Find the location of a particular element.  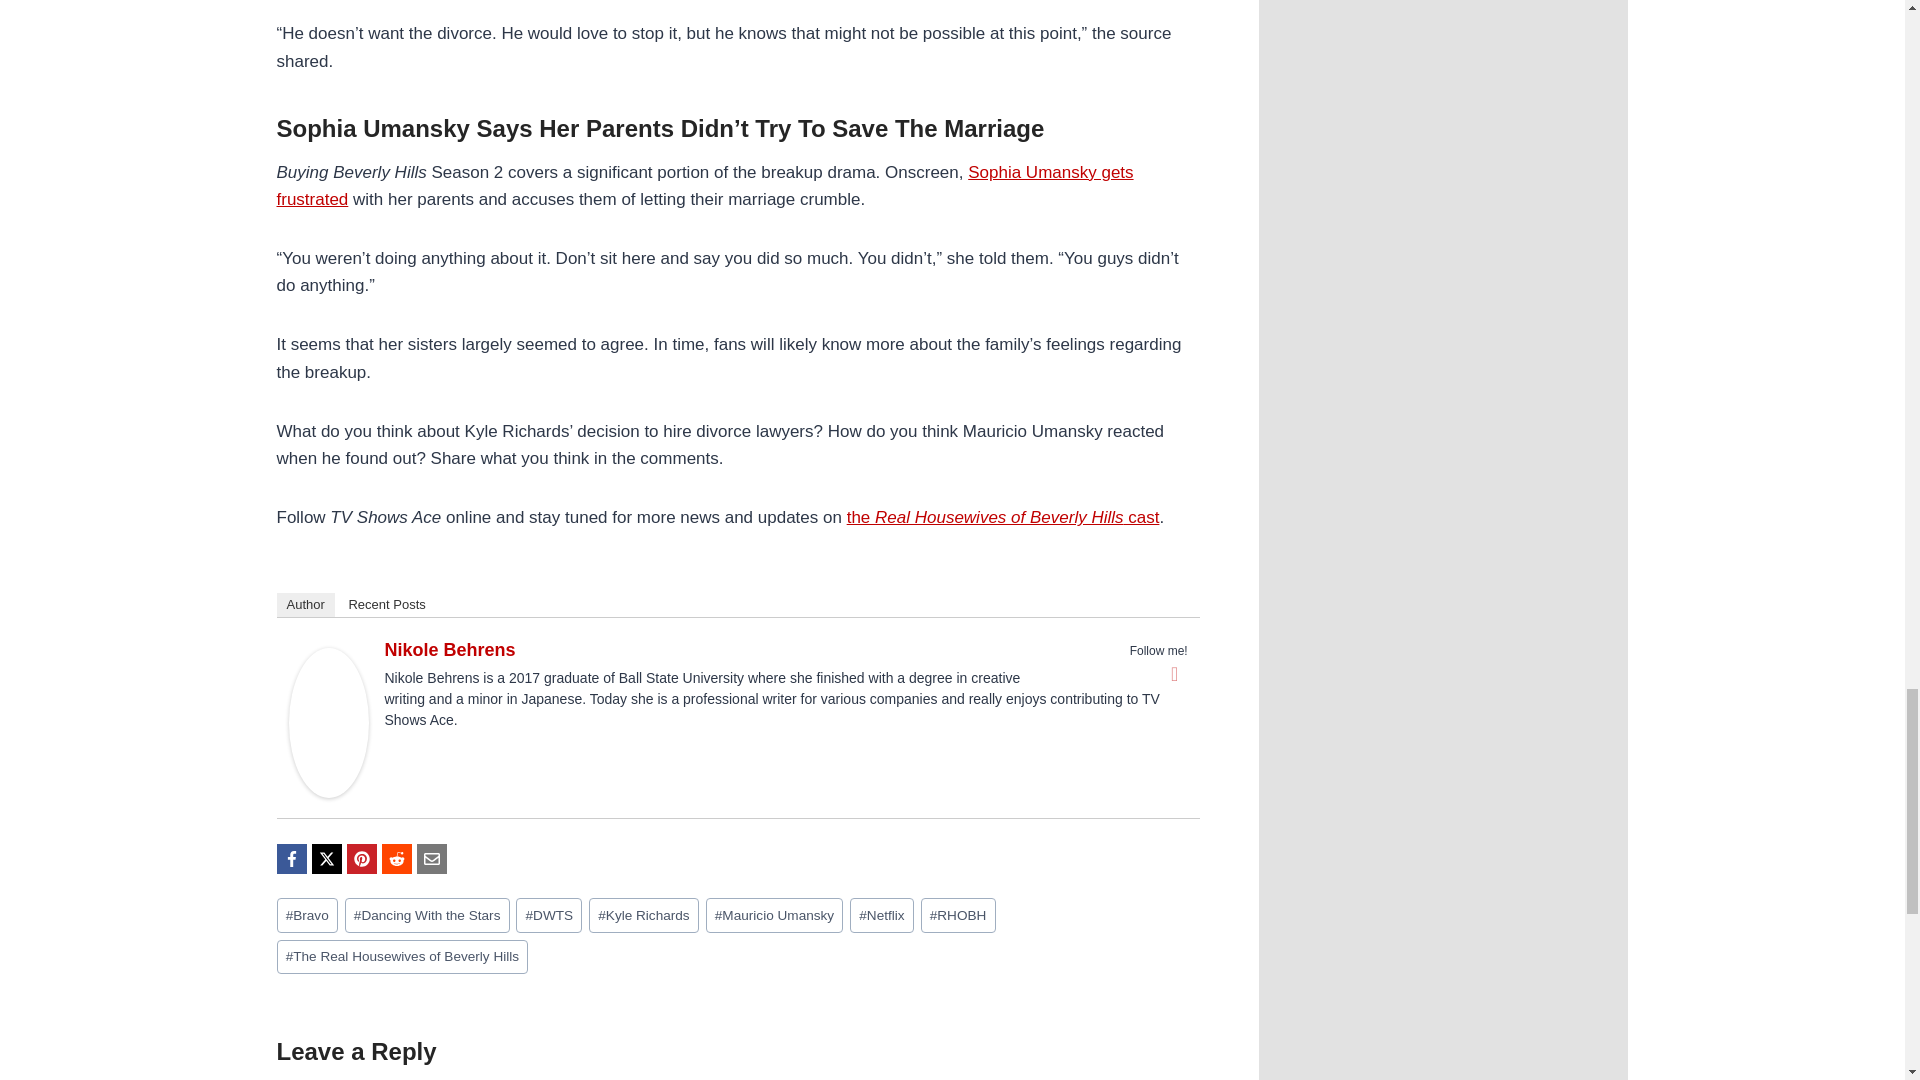

Dancing With the Stars is located at coordinates (428, 915).